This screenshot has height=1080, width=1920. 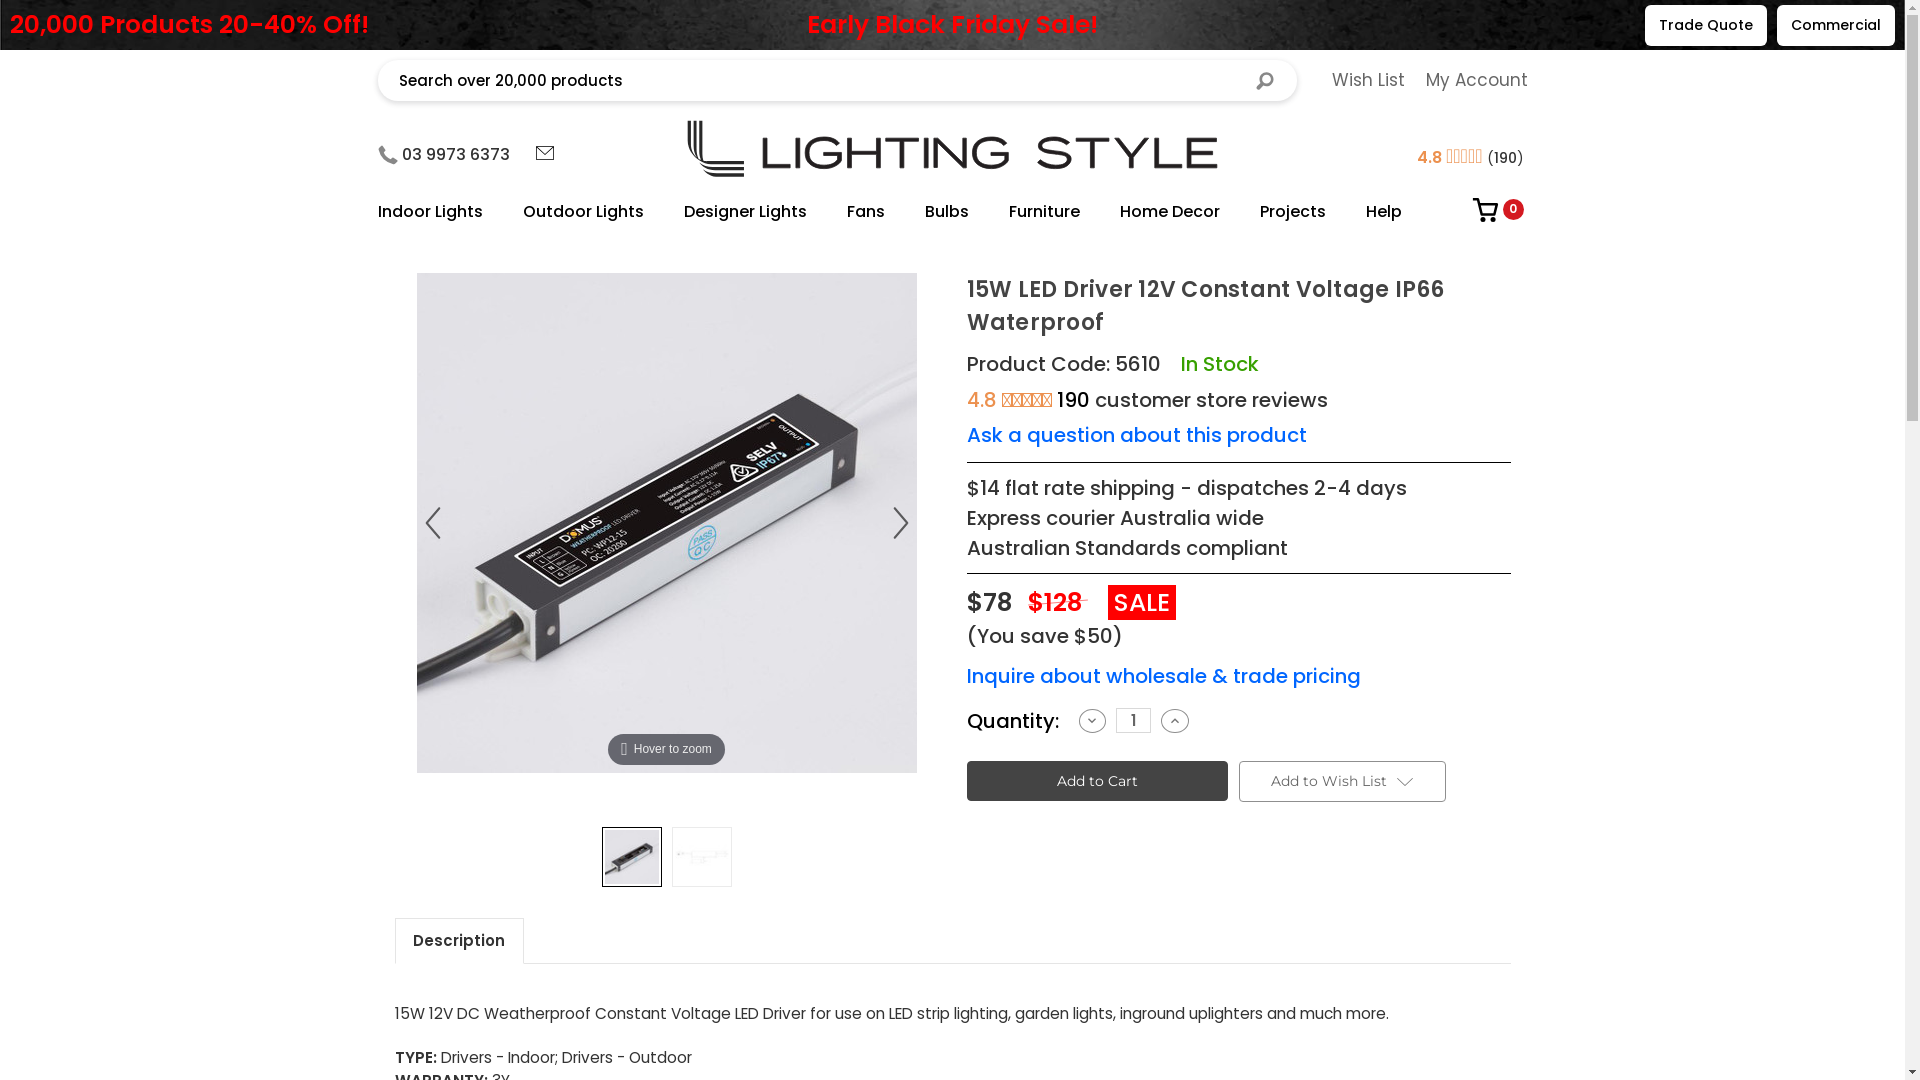 I want to click on Wish List, so click(x=1368, y=80).